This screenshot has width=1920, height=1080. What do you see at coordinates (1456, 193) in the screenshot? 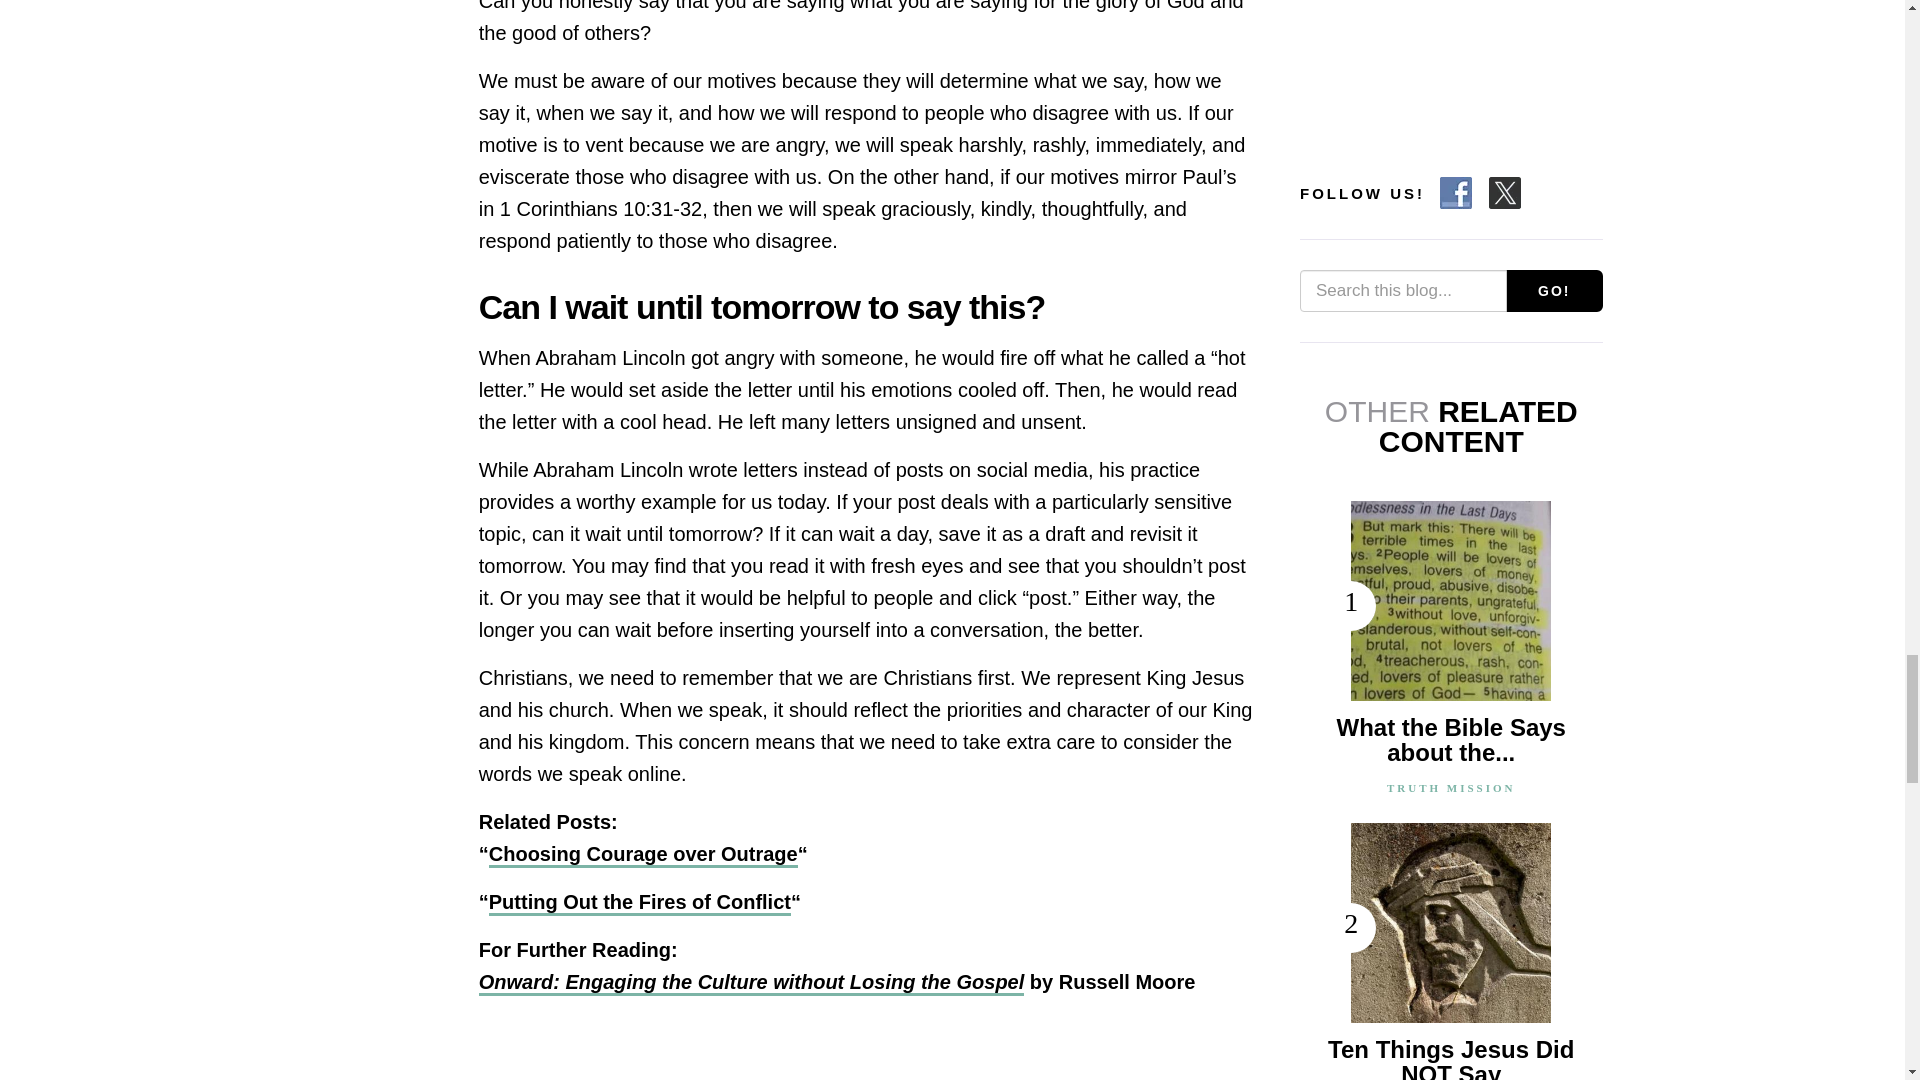
I see `Follow Us on Facebook` at bounding box center [1456, 193].